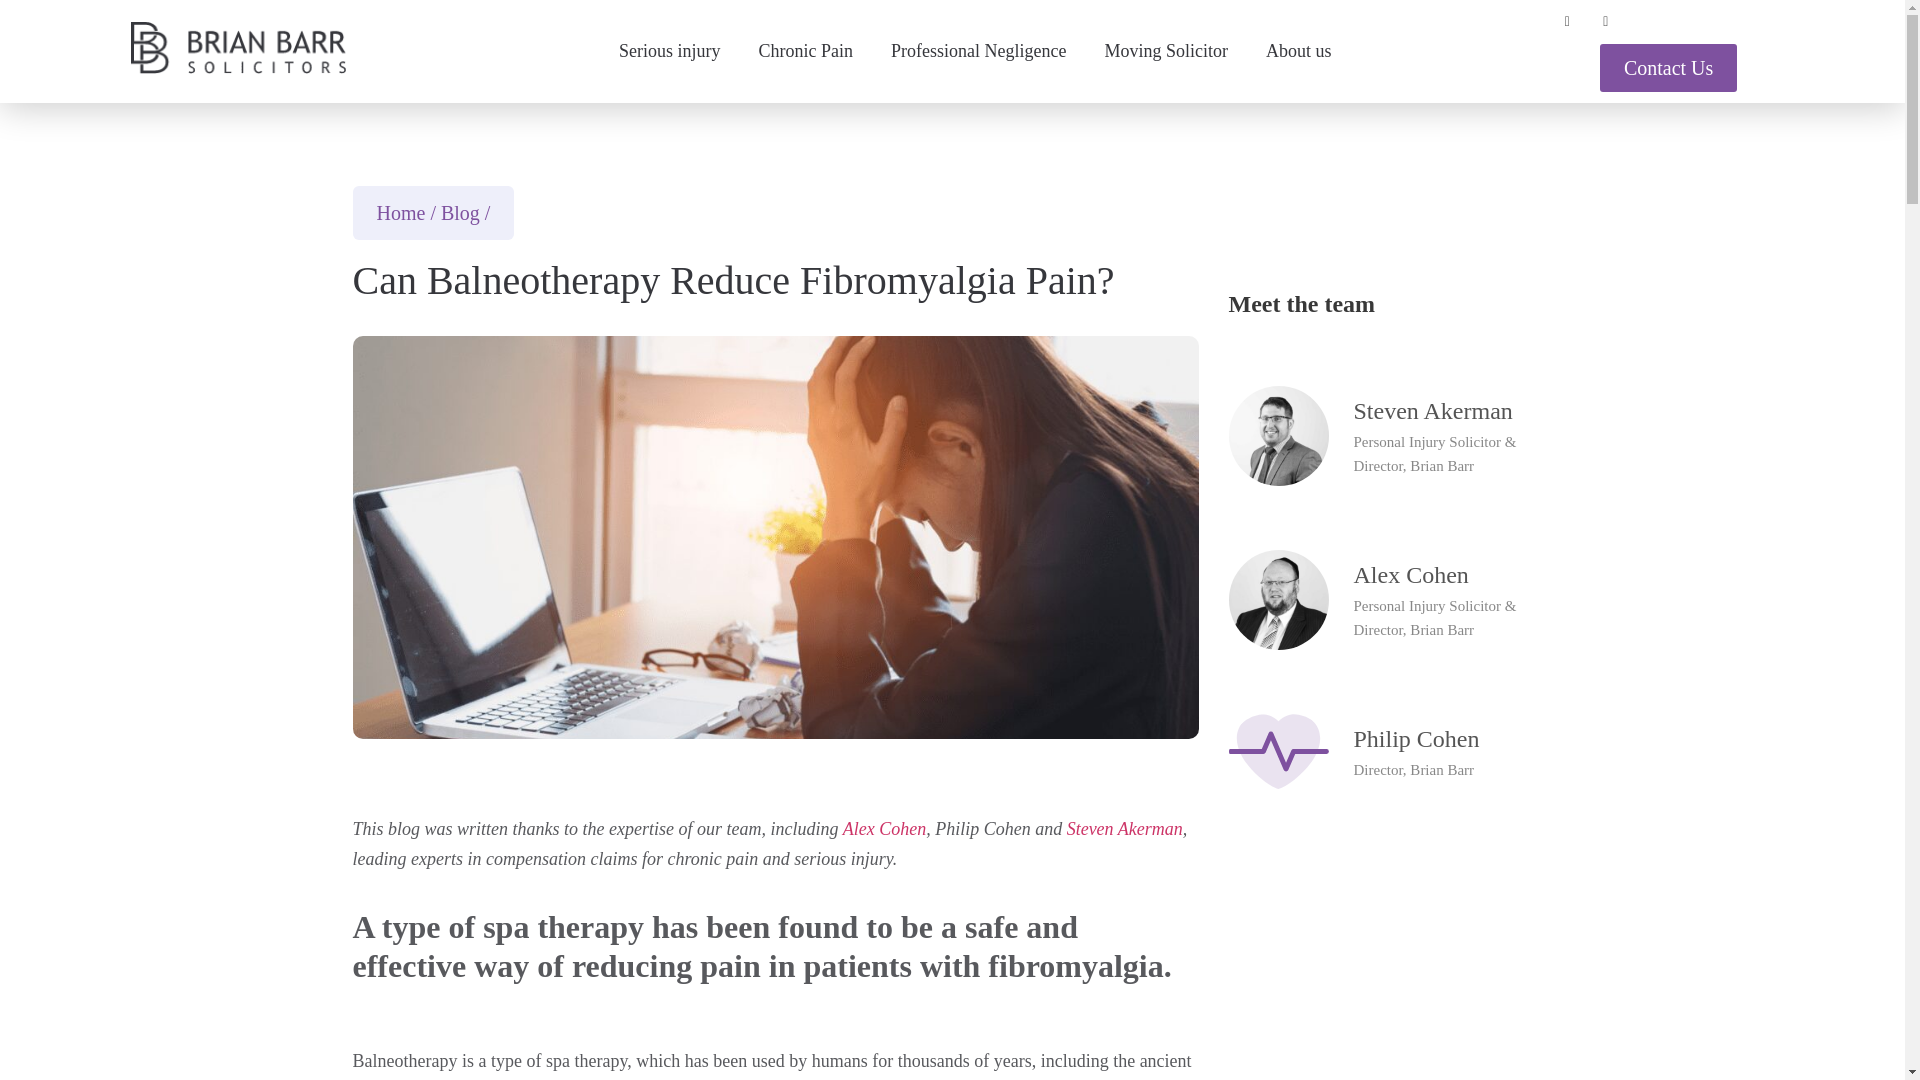 The image size is (1920, 1080). I want to click on Serious injury, so click(669, 50).